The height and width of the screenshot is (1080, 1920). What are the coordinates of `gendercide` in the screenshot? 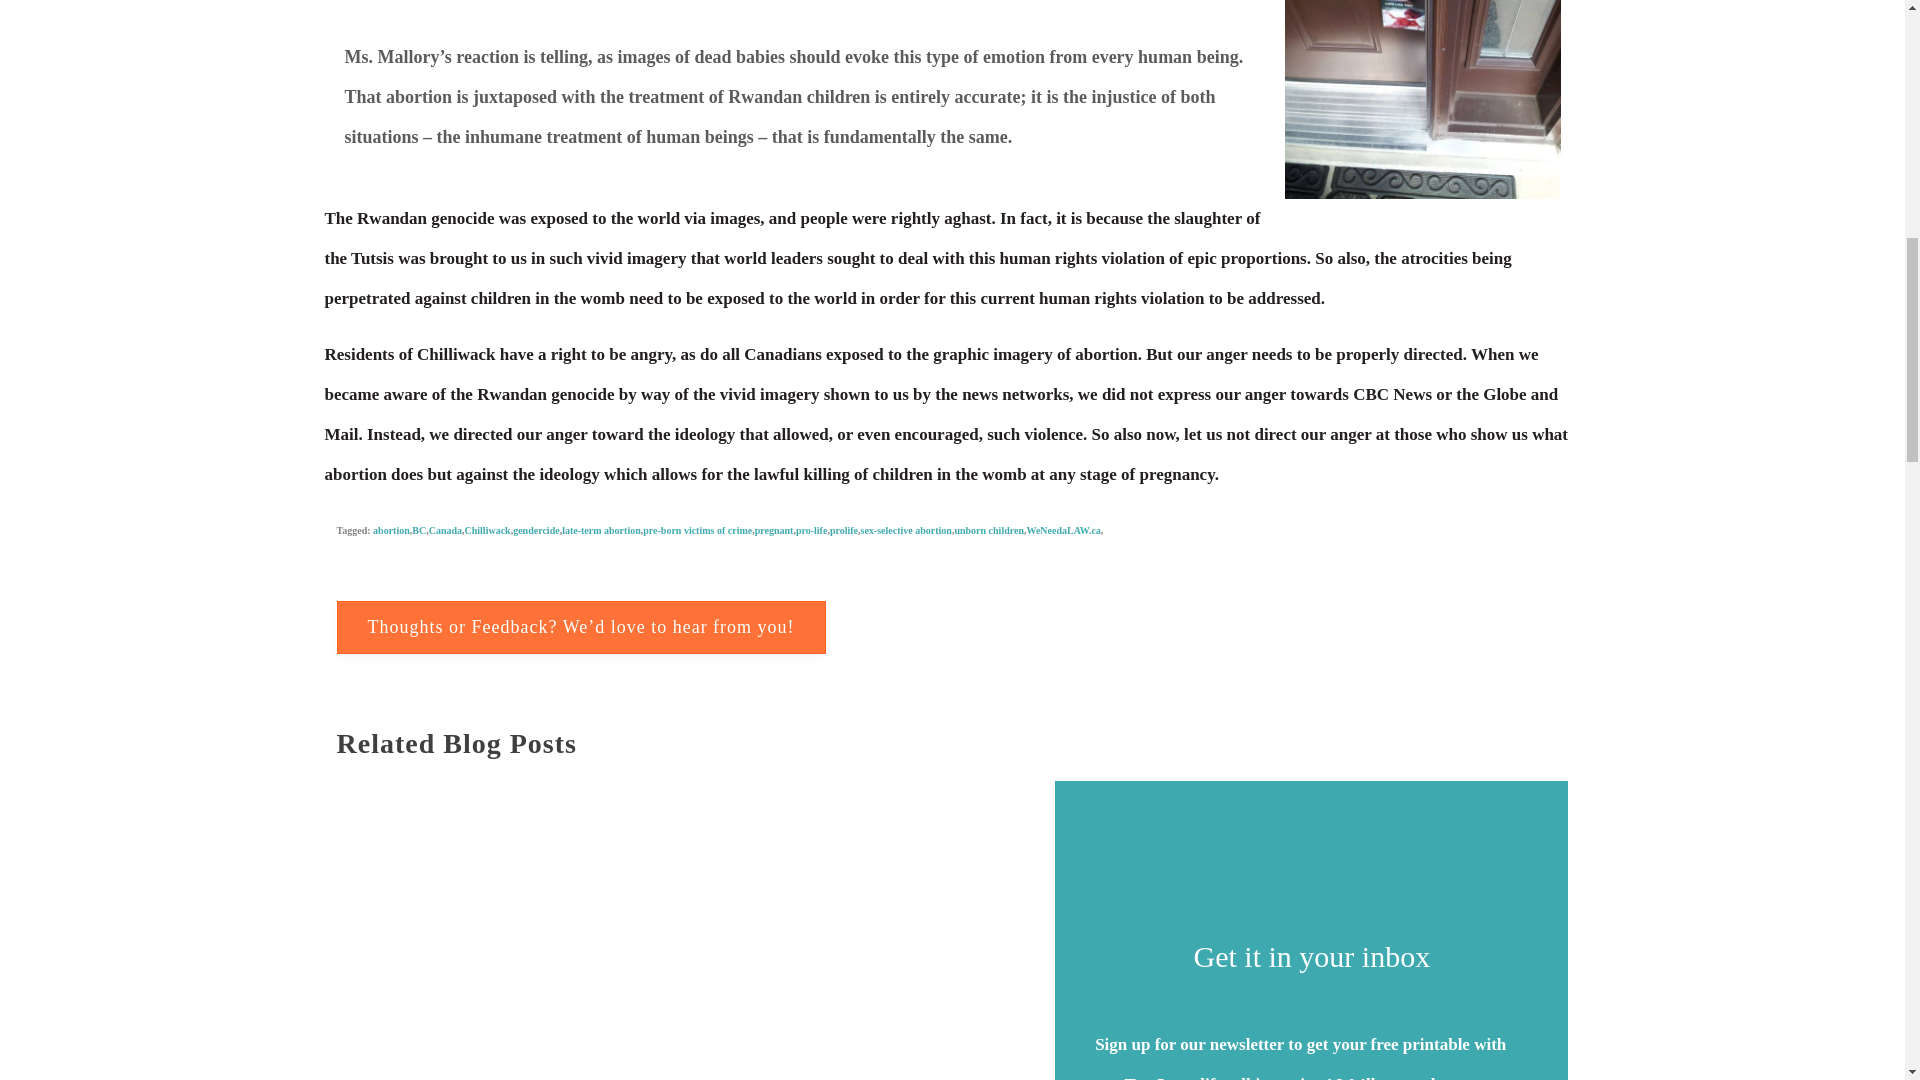 It's located at (535, 530).